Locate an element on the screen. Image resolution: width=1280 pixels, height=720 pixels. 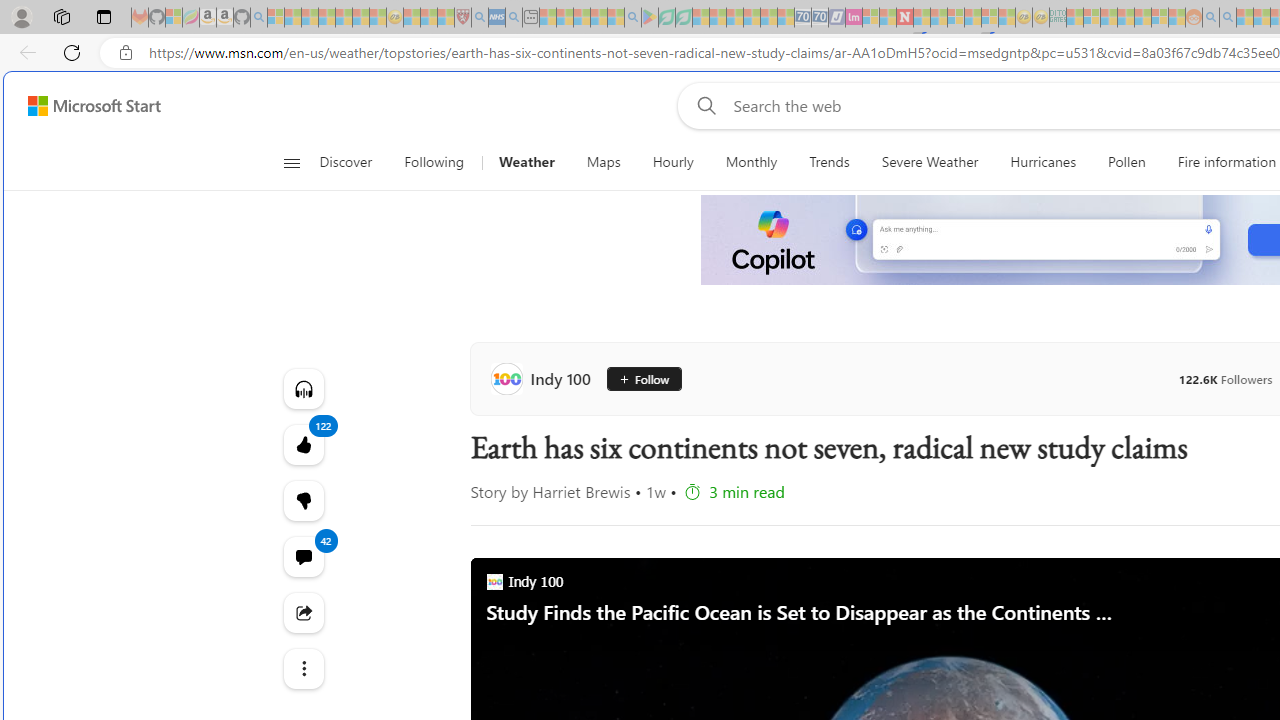
Indy 100 is located at coordinates (544, 378).